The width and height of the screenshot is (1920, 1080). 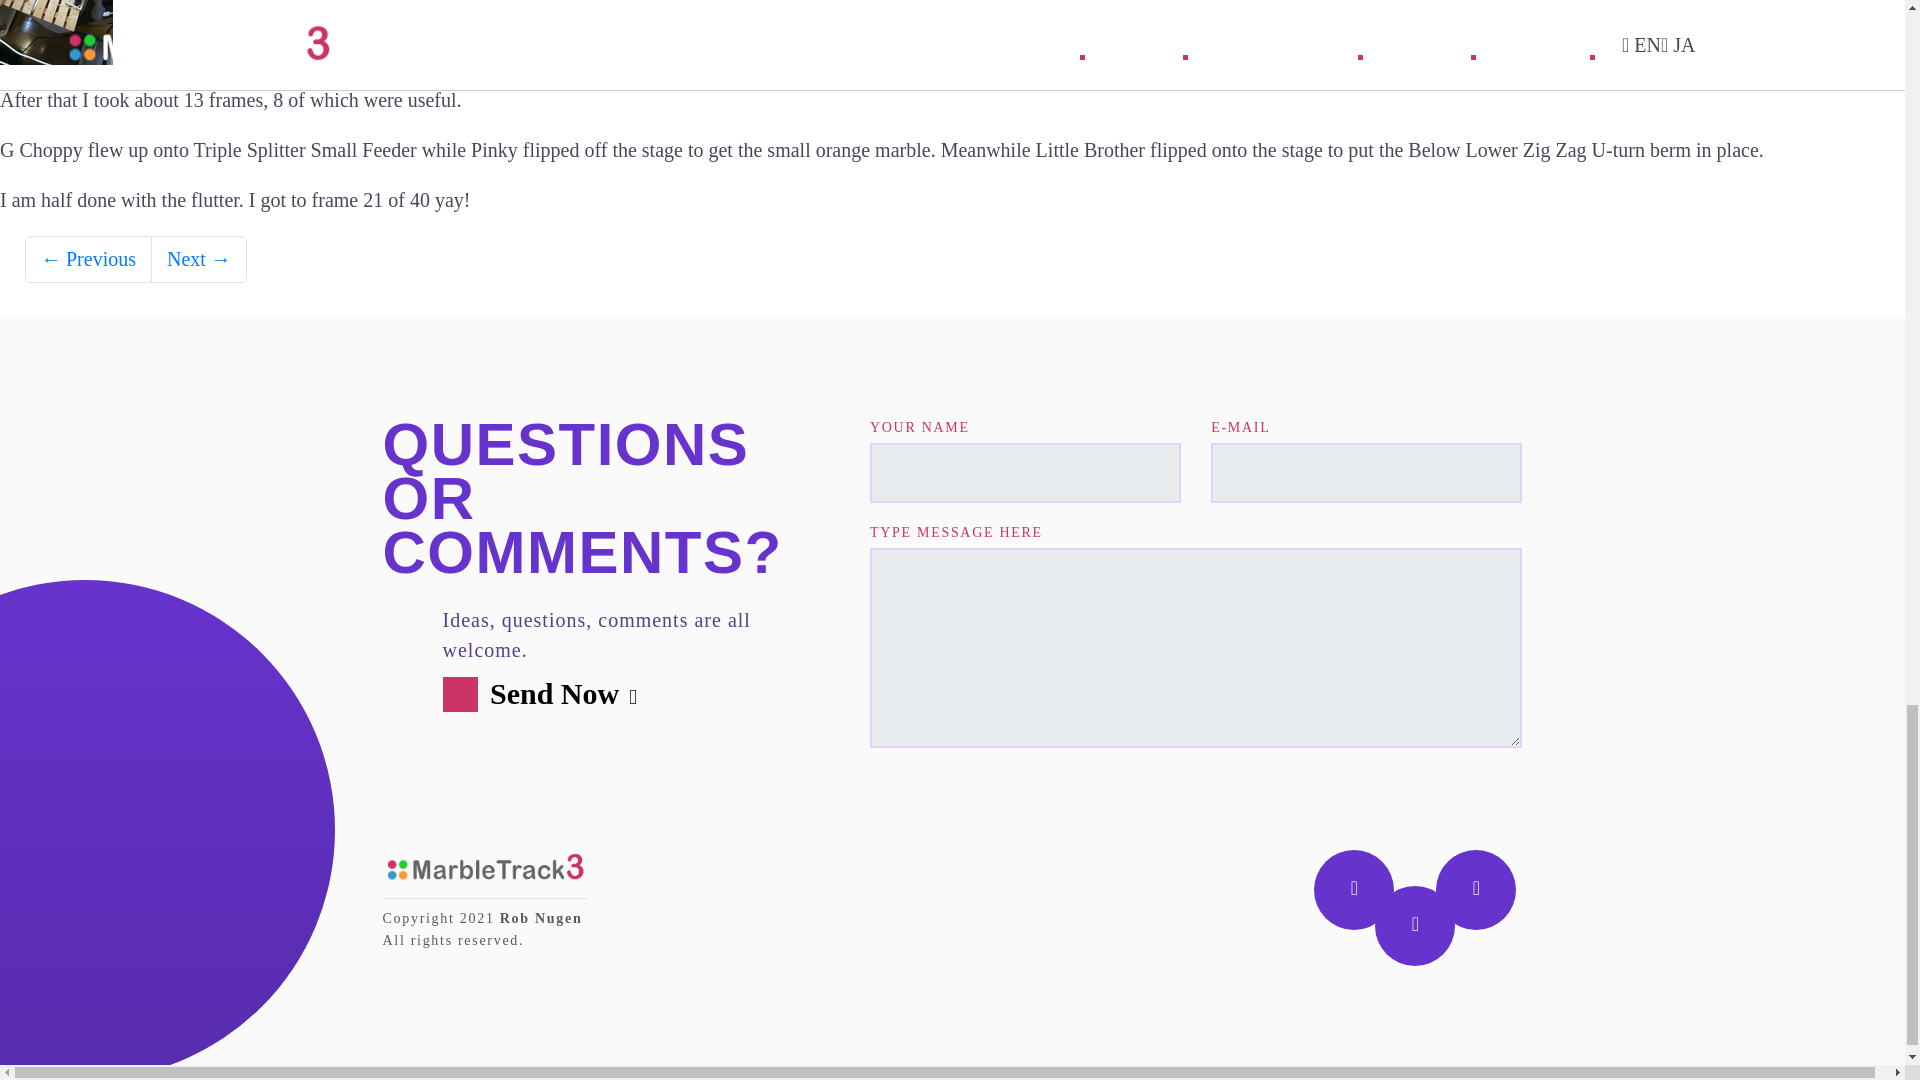 What do you see at coordinates (41, 150) in the screenshot?
I see `G Choppy` at bounding box center [41, 150].